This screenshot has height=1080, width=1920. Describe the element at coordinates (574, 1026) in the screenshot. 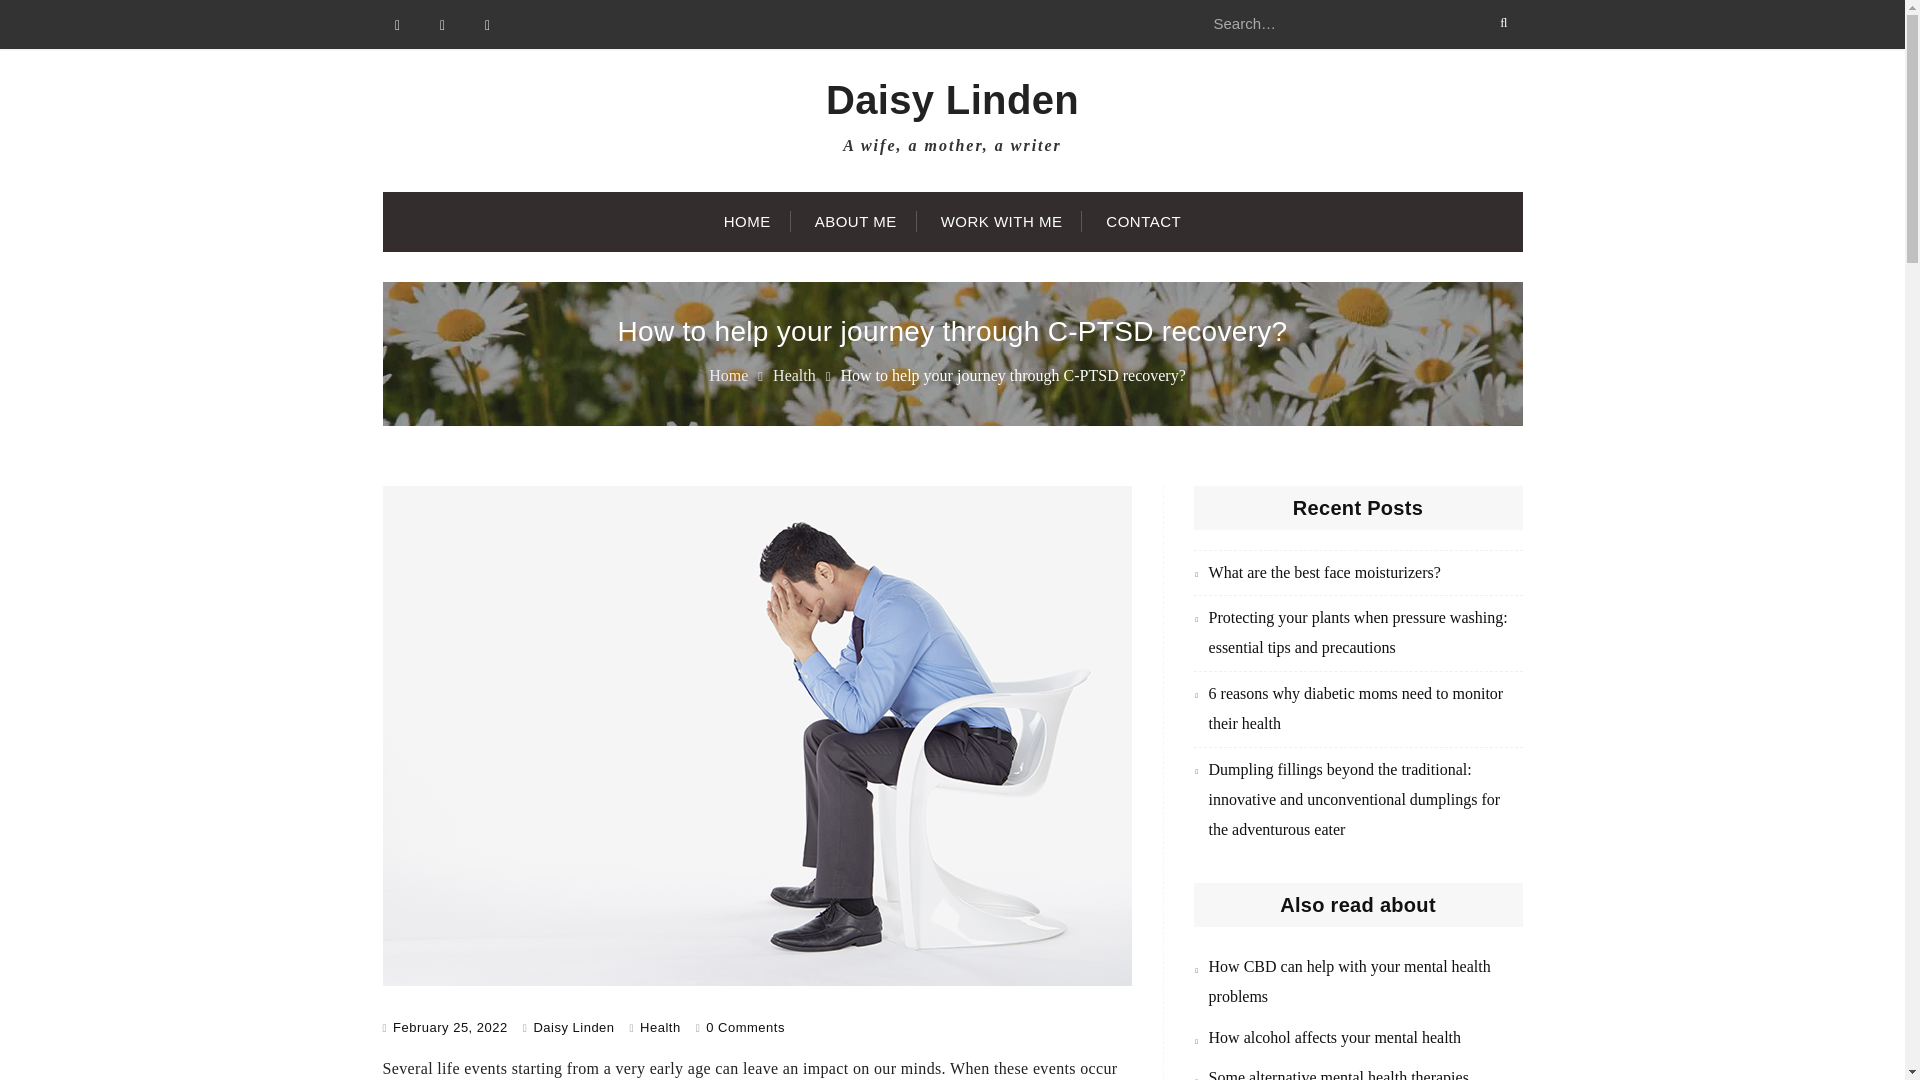

I see `Daisy Linden` at that location.